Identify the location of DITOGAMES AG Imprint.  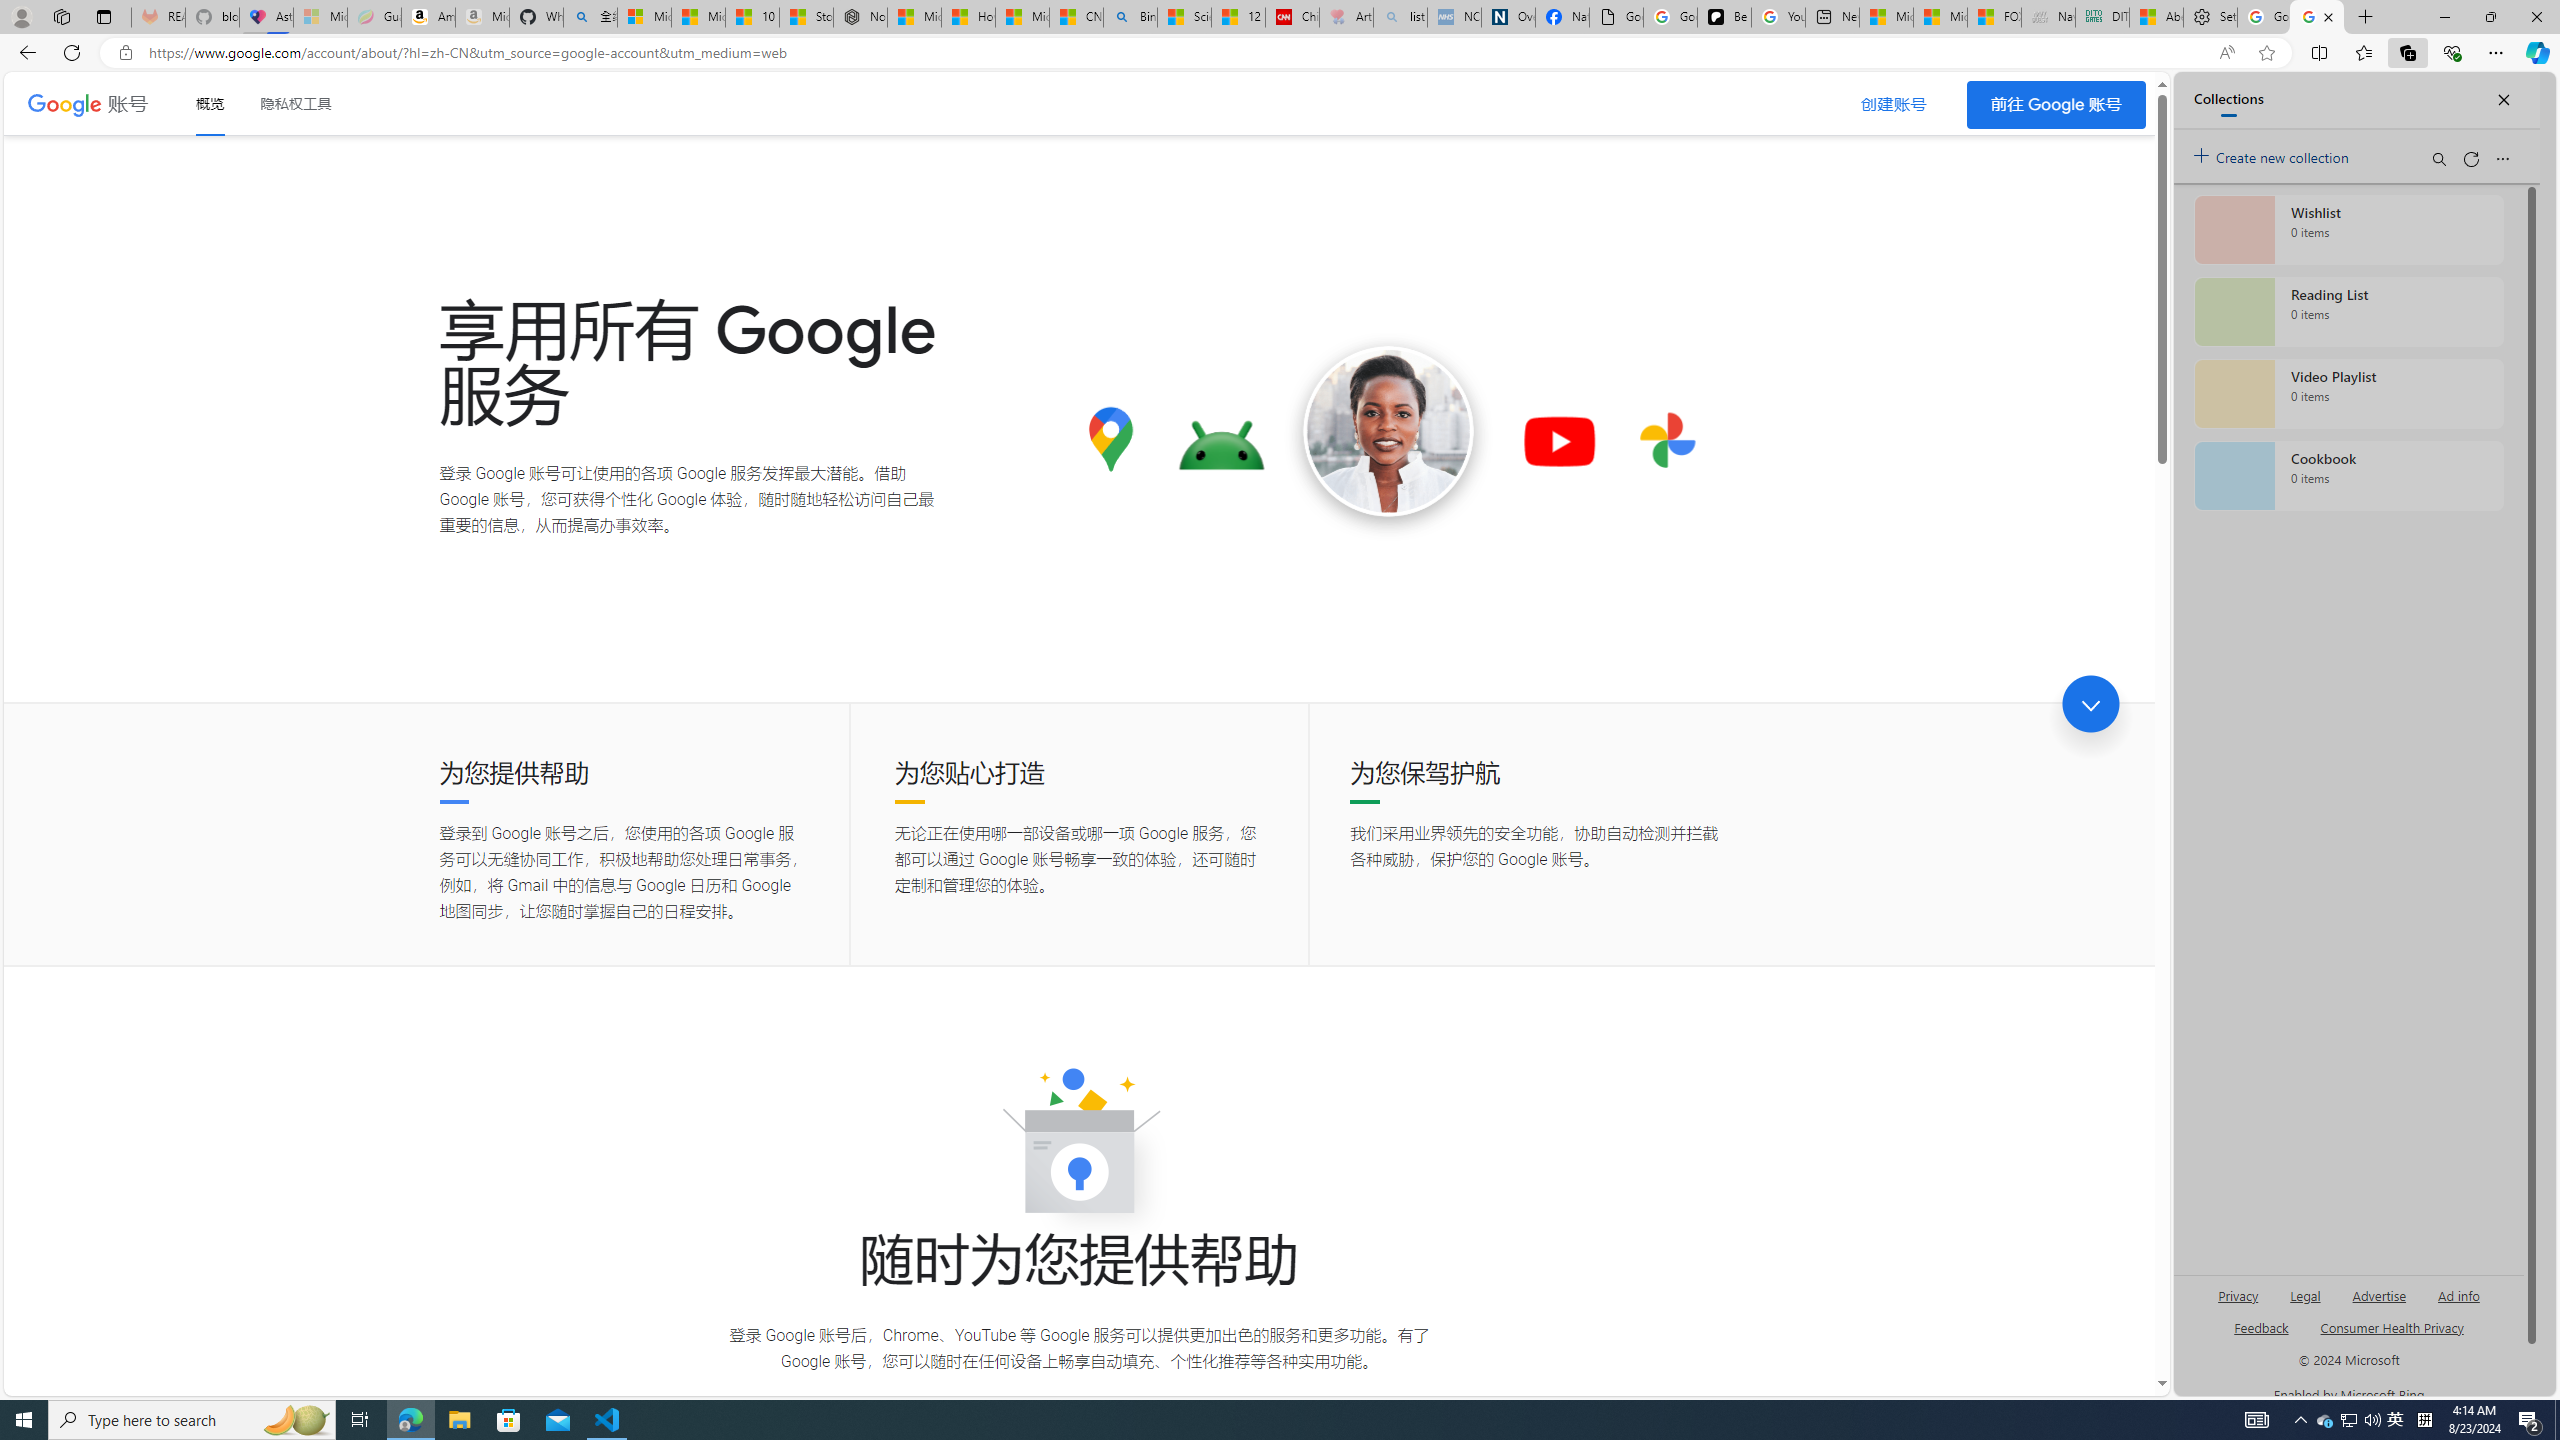
(2101, 17).